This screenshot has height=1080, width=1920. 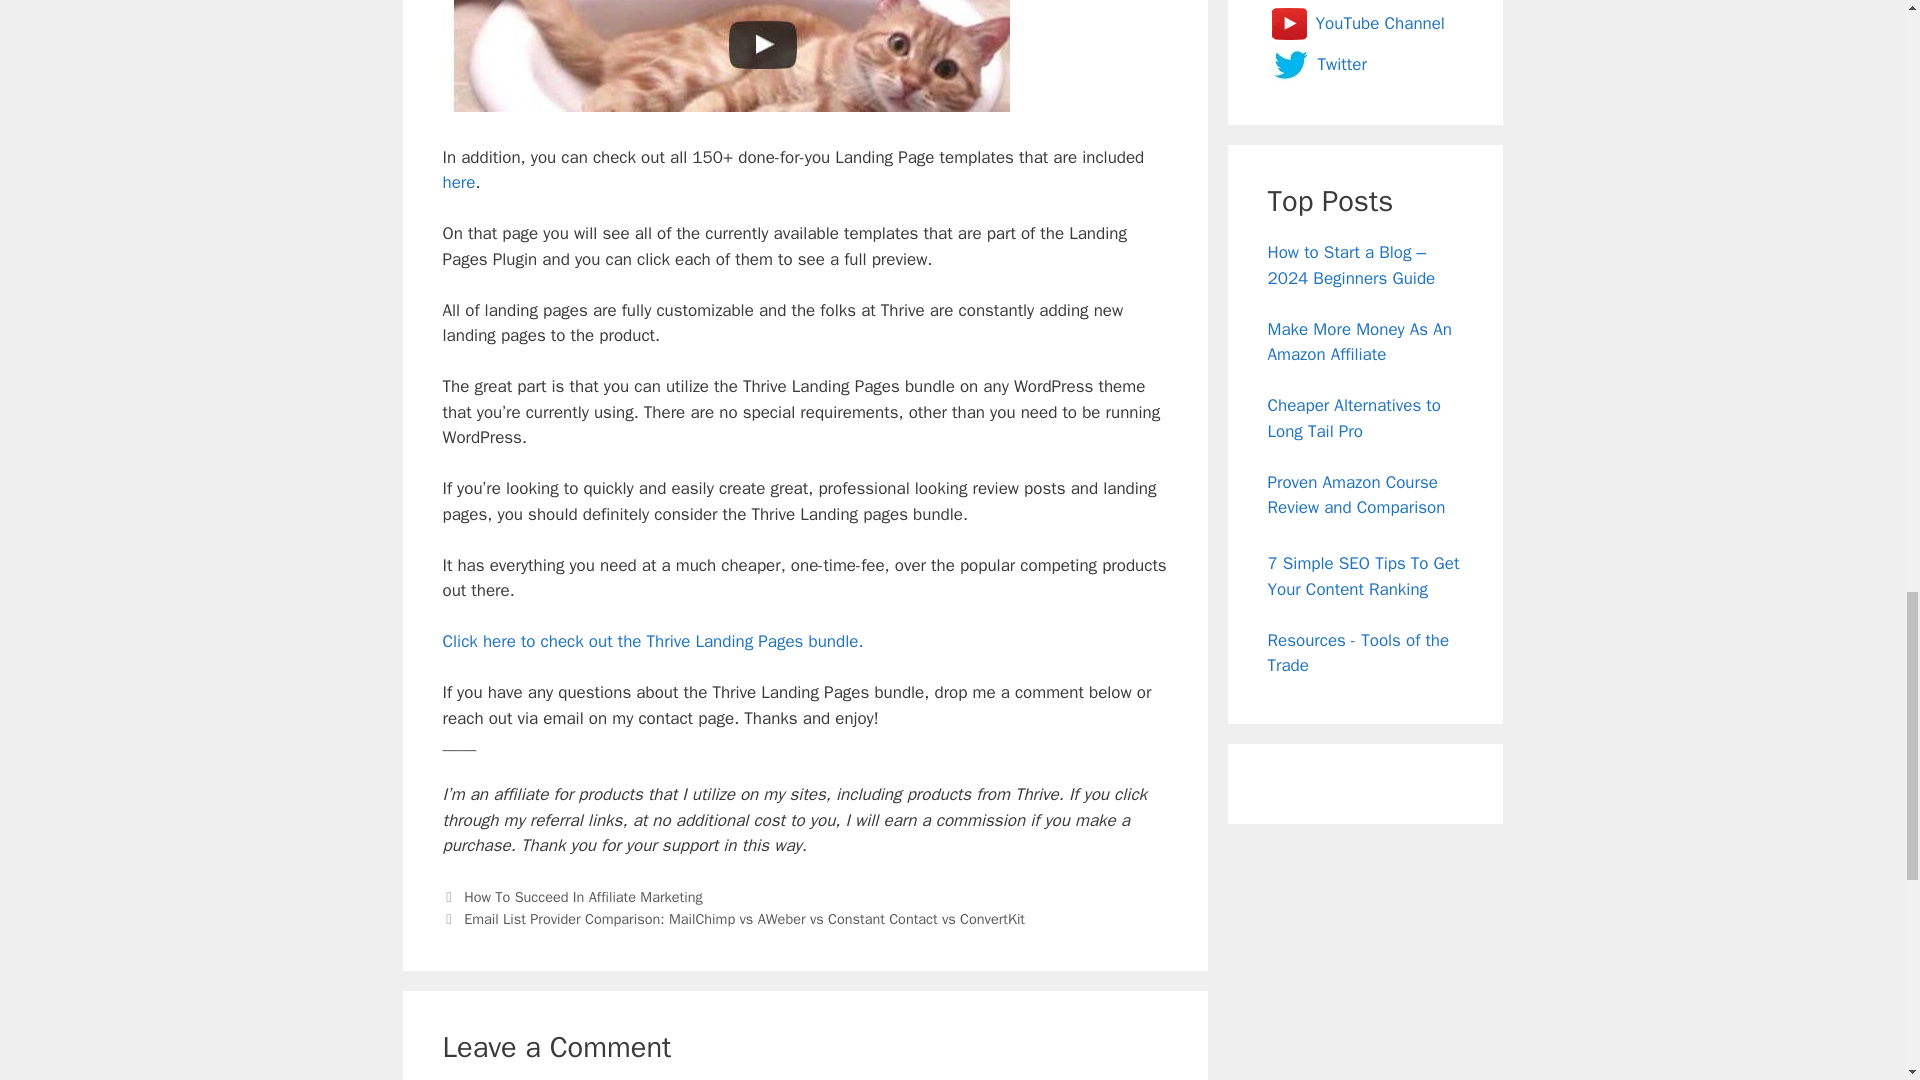 I want to click on How To Succeed In Affiliate Marketing, so click(x=583, y=896).